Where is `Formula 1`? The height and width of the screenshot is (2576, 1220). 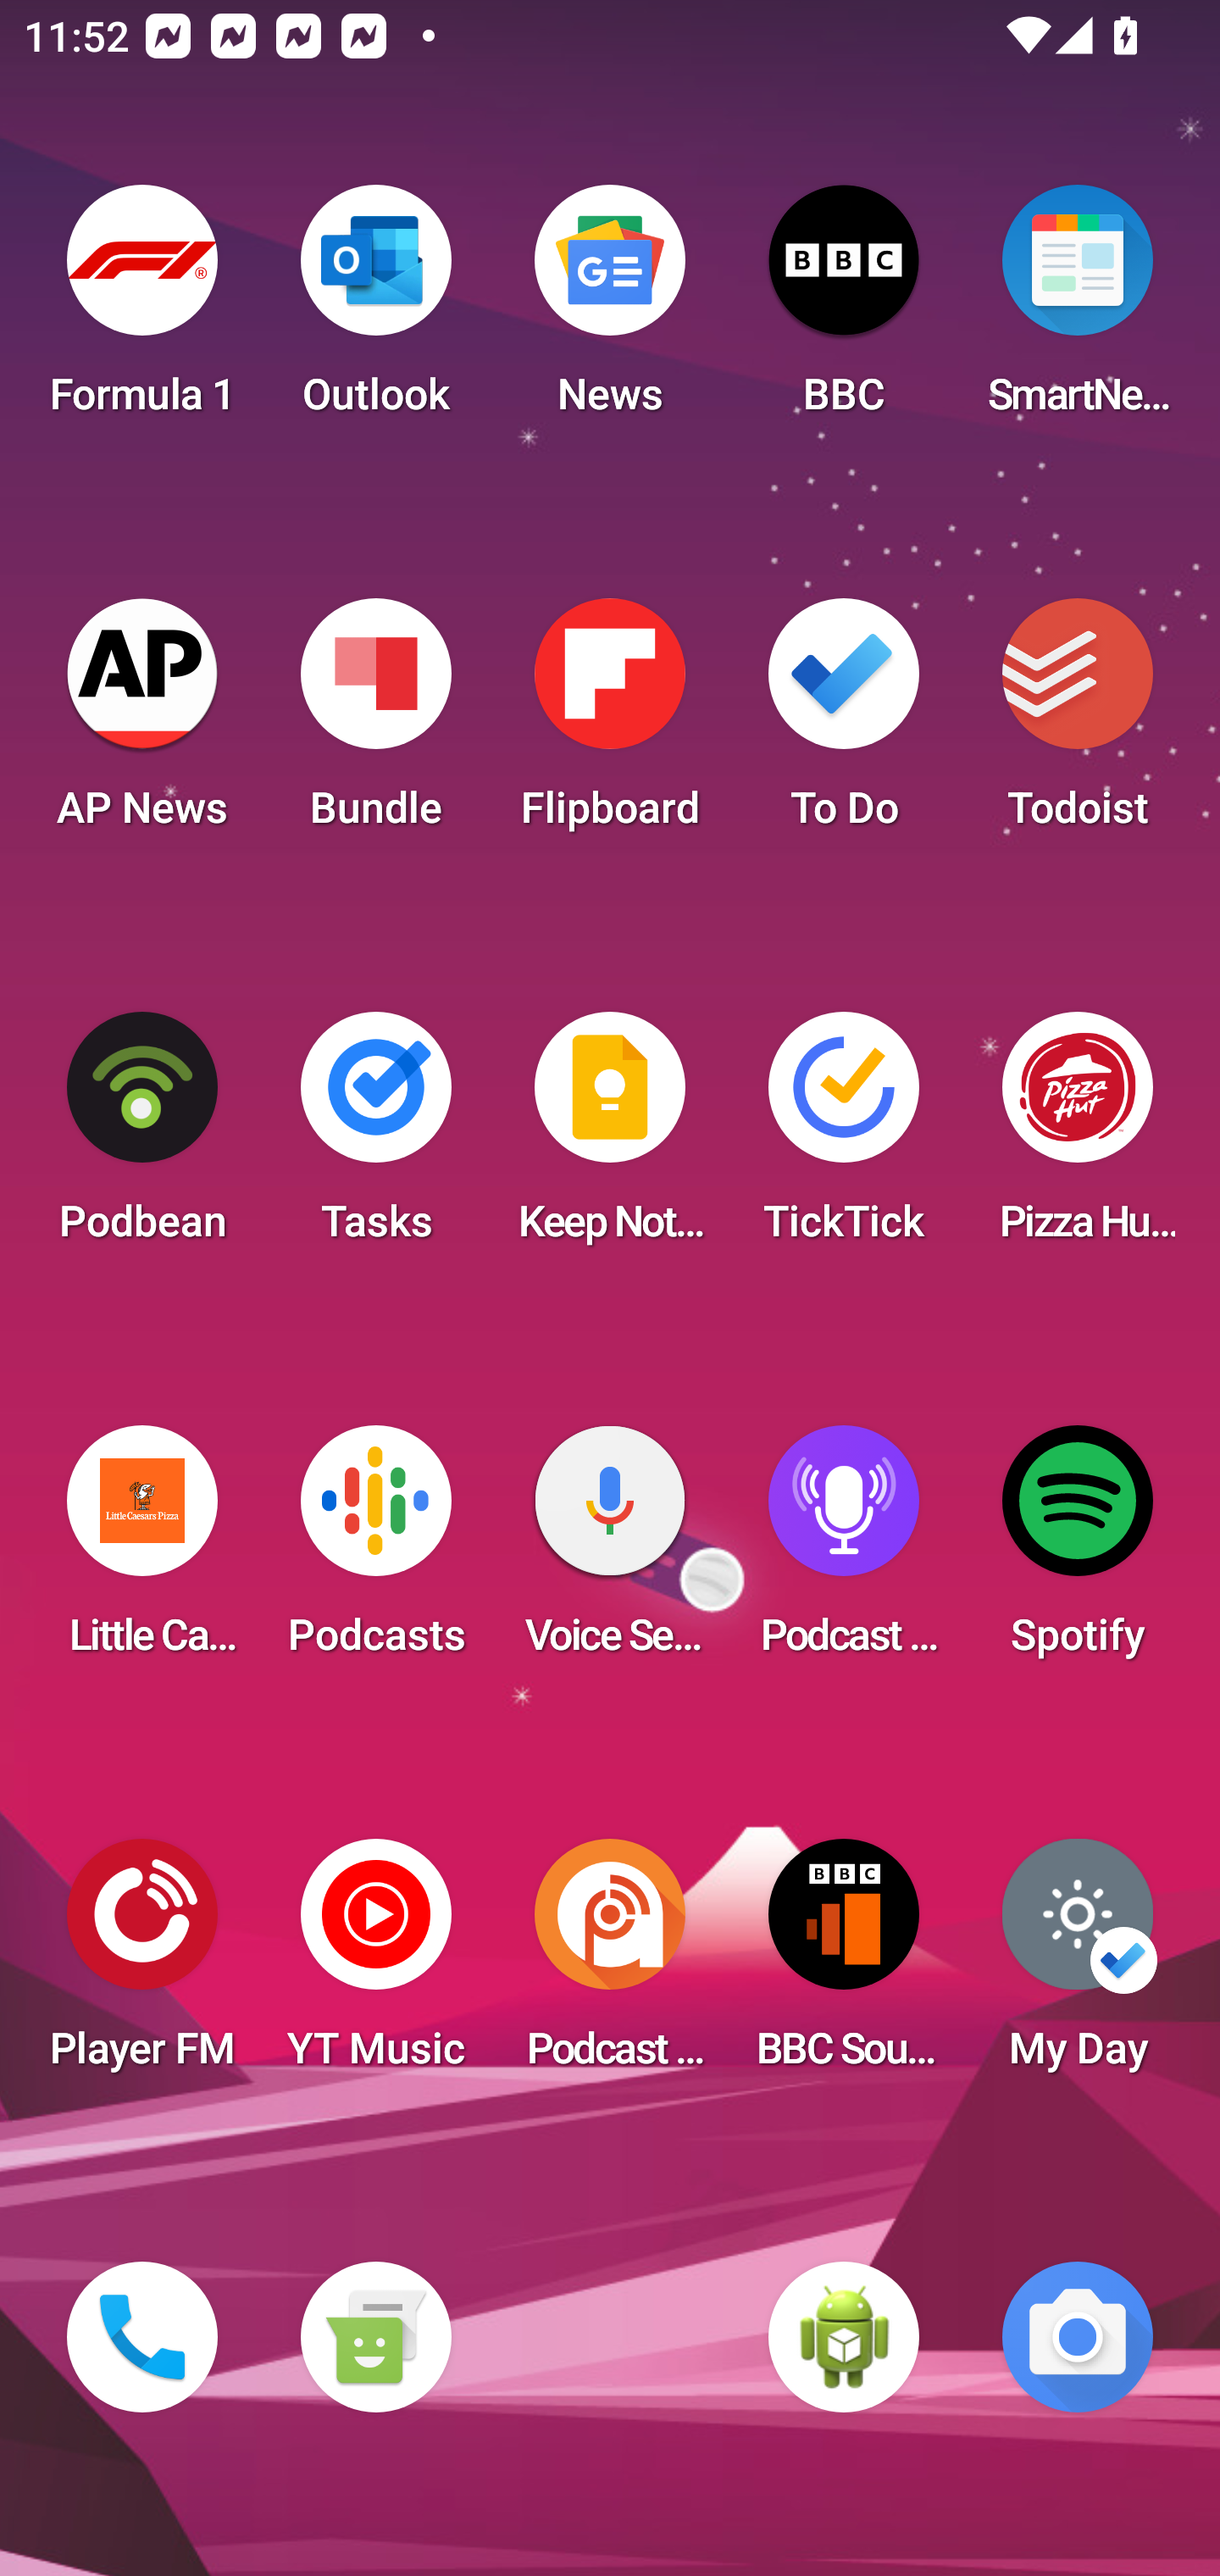 Formula 1 is located at coordinates (142, 310).